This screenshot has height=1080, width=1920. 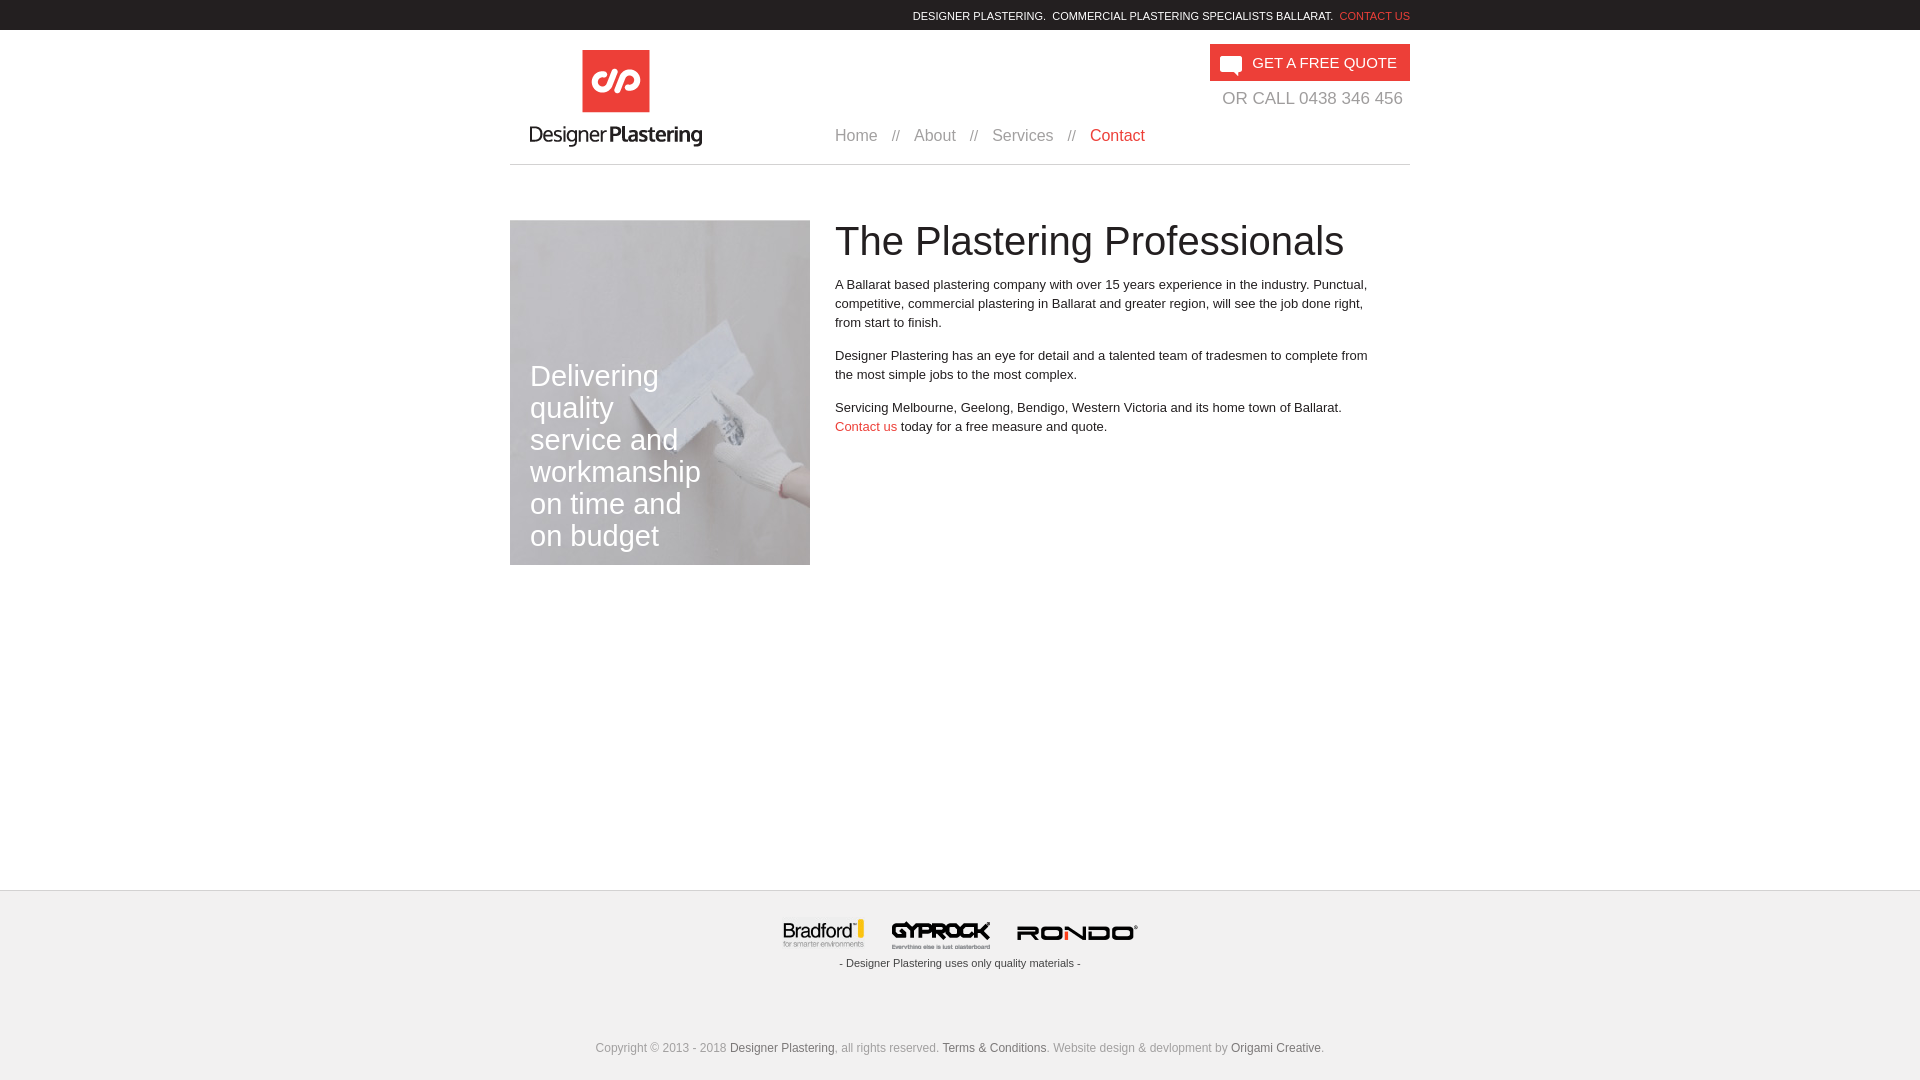 I want to click on Home, so click(x=861, y=136).